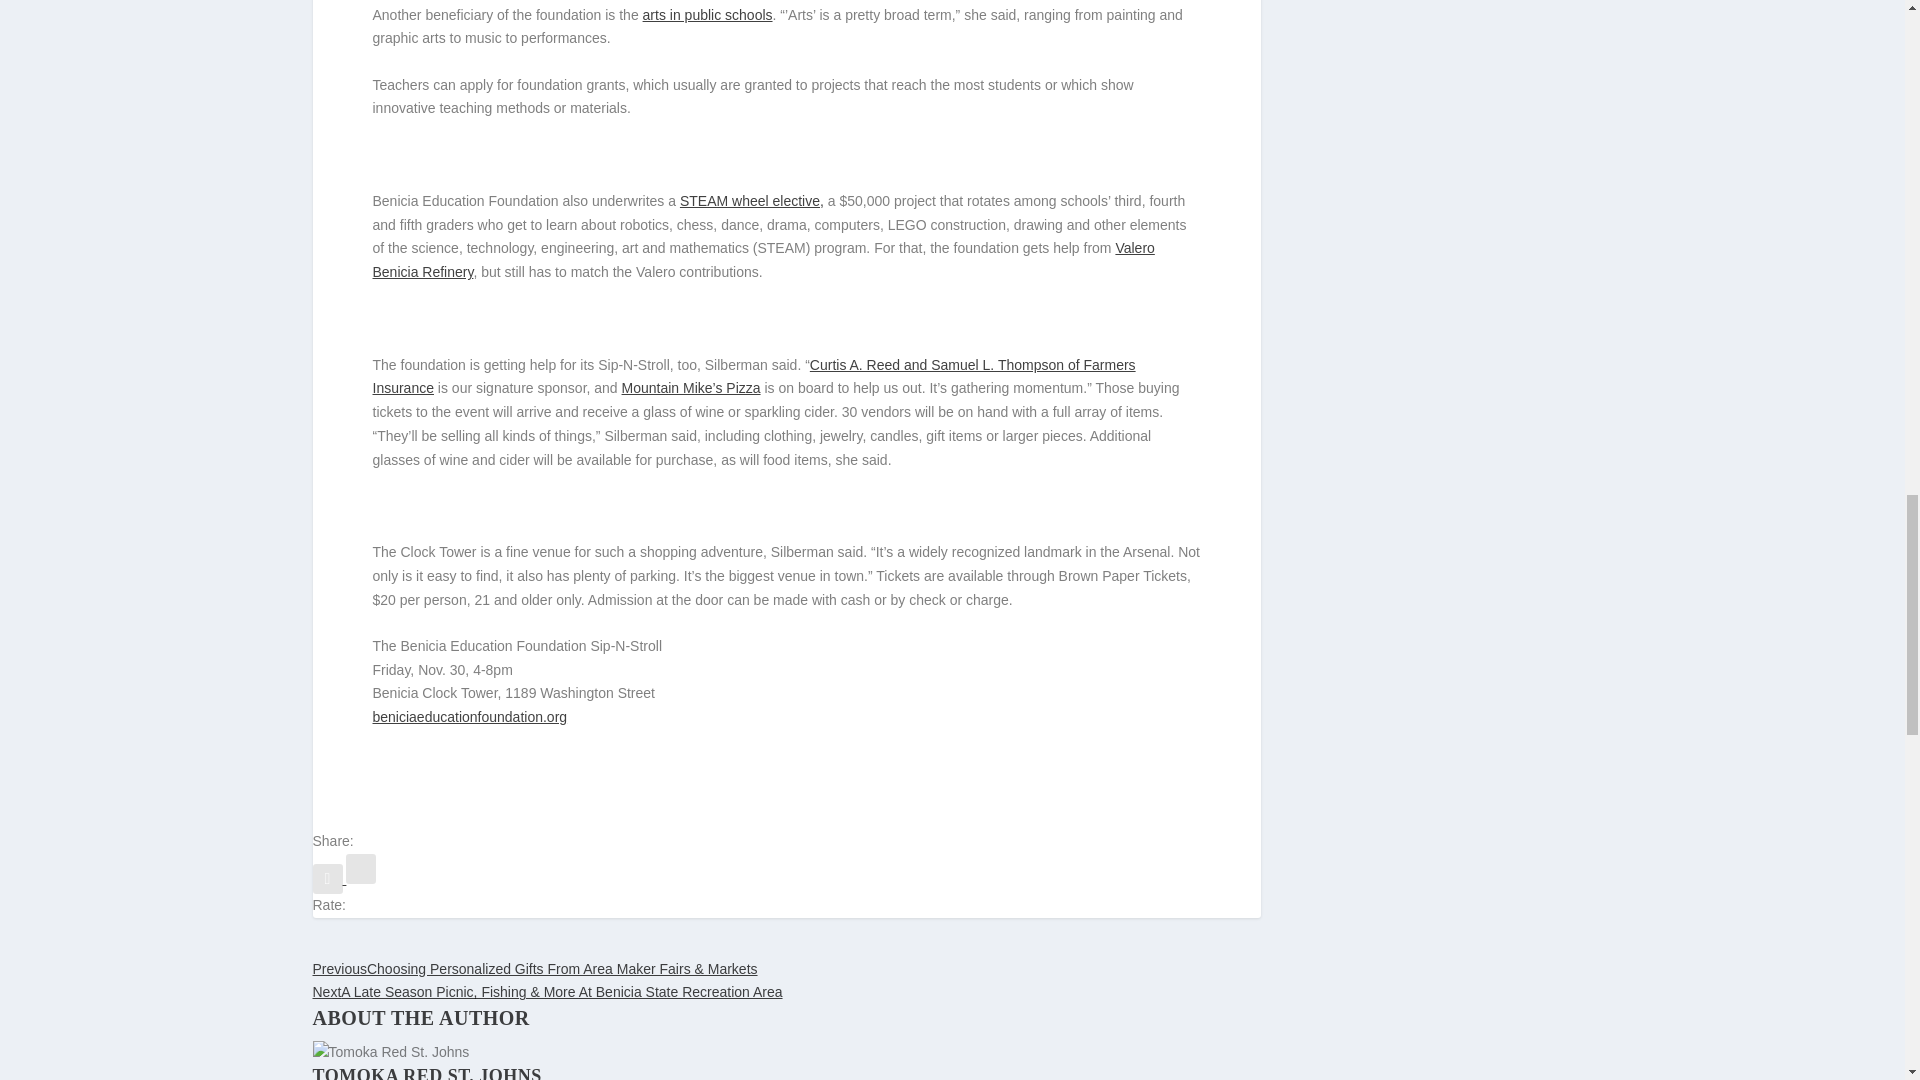  I want to click on beniciaeducationfoundation.org, so click(469, 716).